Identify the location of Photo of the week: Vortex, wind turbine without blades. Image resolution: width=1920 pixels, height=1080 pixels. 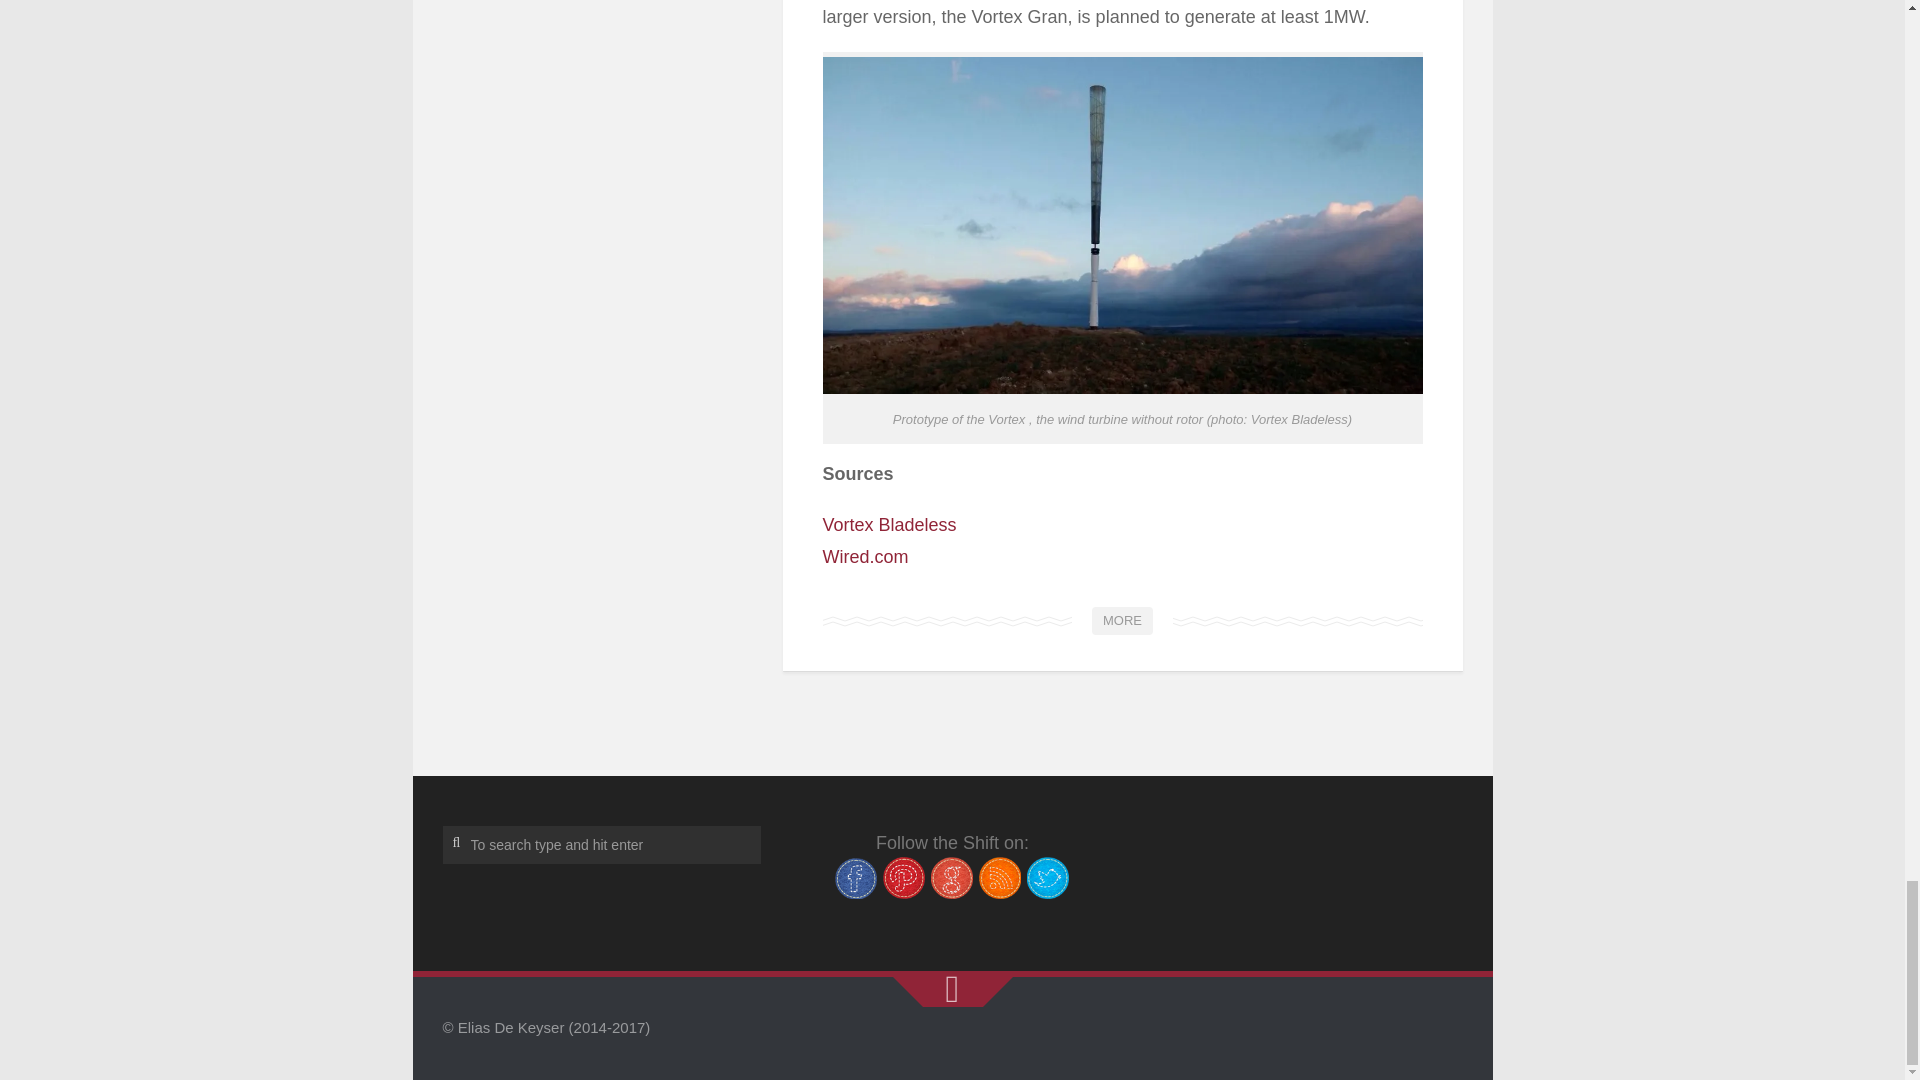
(1122, 620).